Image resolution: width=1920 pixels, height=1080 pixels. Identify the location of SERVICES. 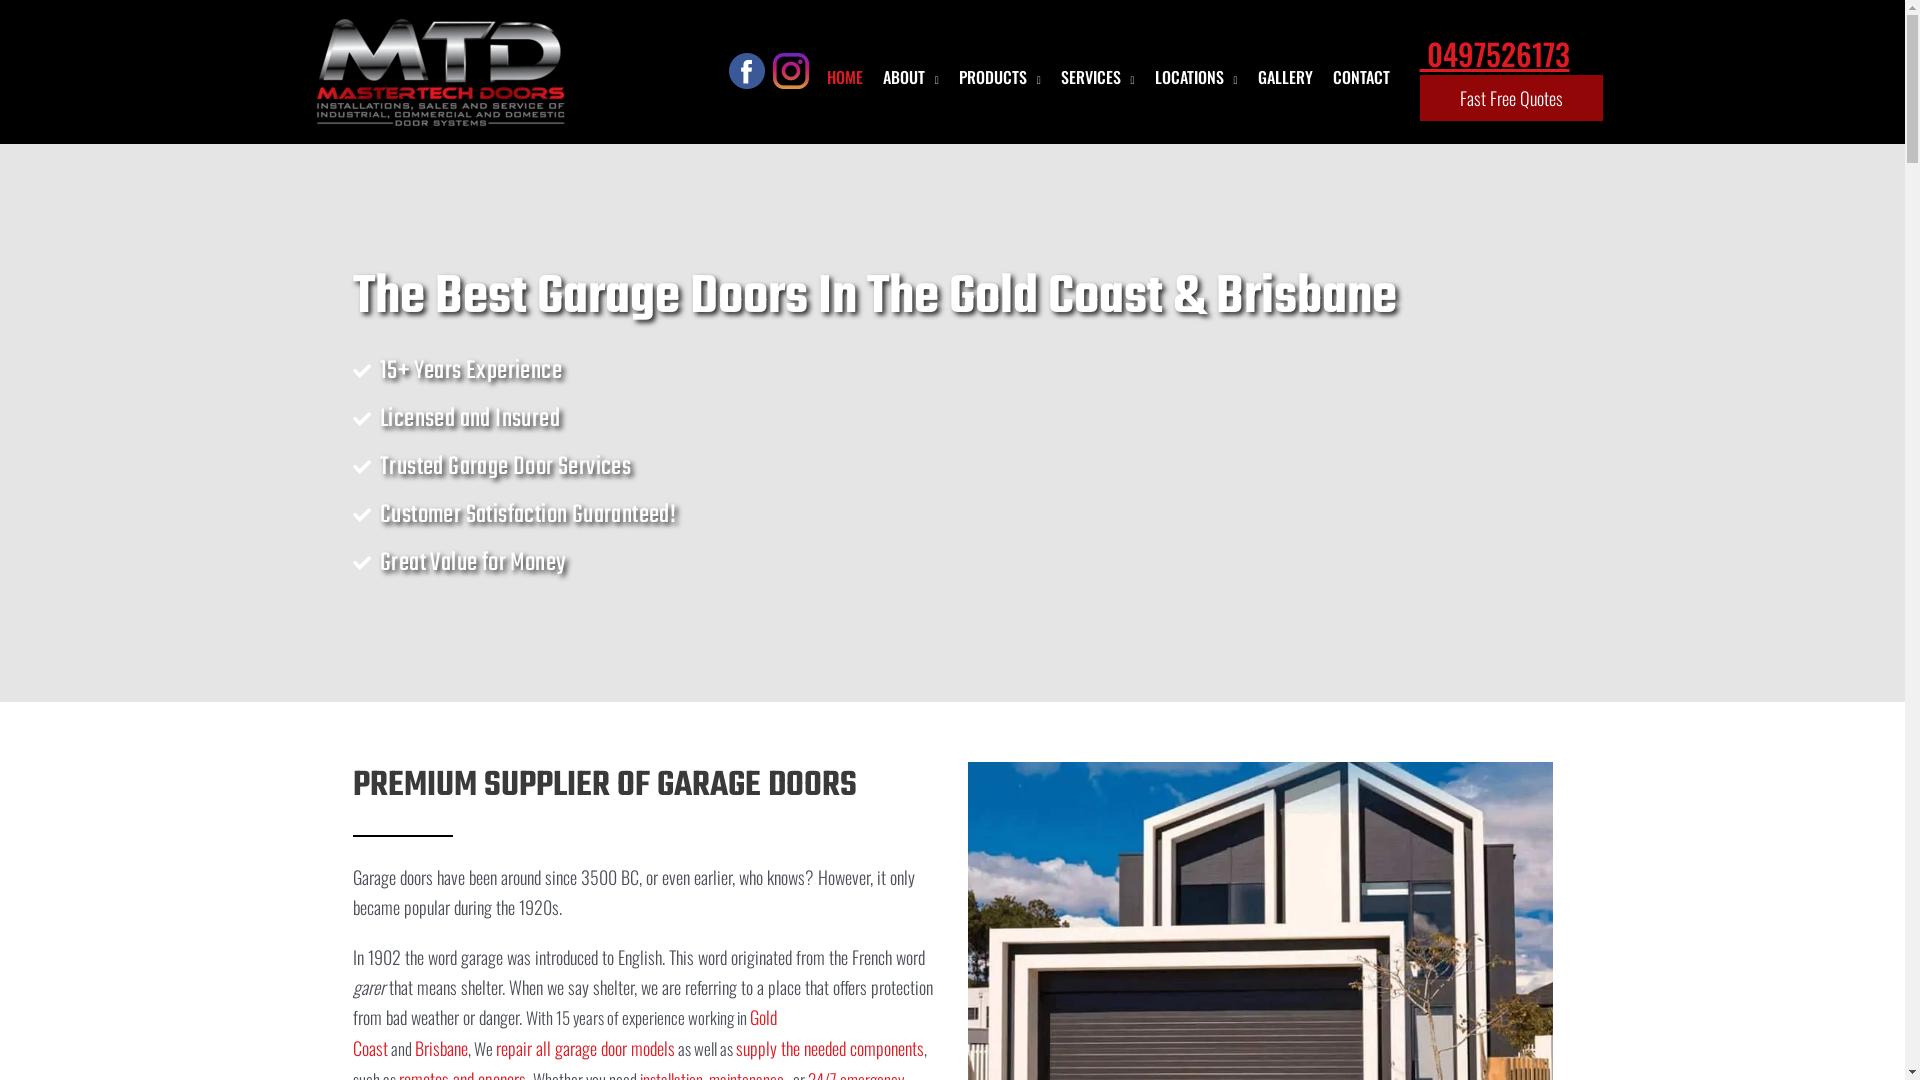
(1098, 72).